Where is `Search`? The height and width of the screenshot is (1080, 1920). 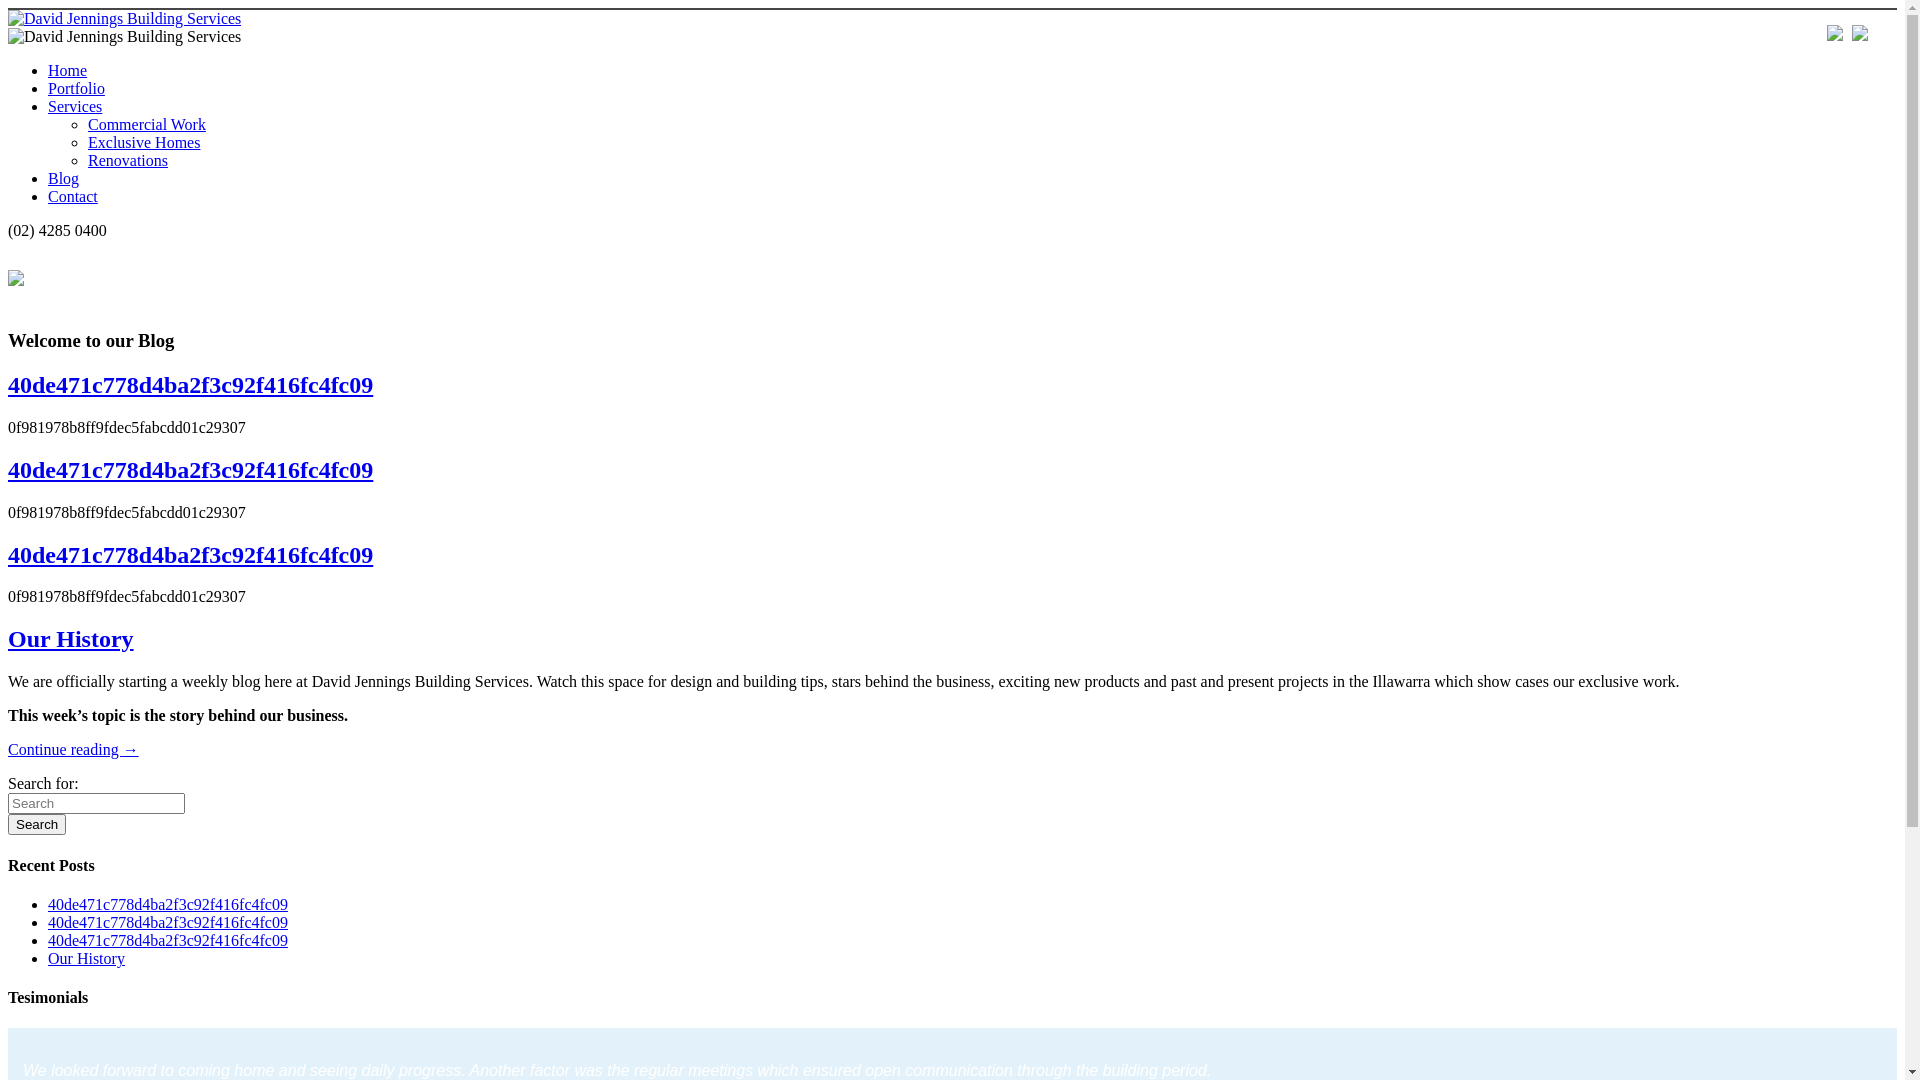 Search is located at coordinates (37, 824).